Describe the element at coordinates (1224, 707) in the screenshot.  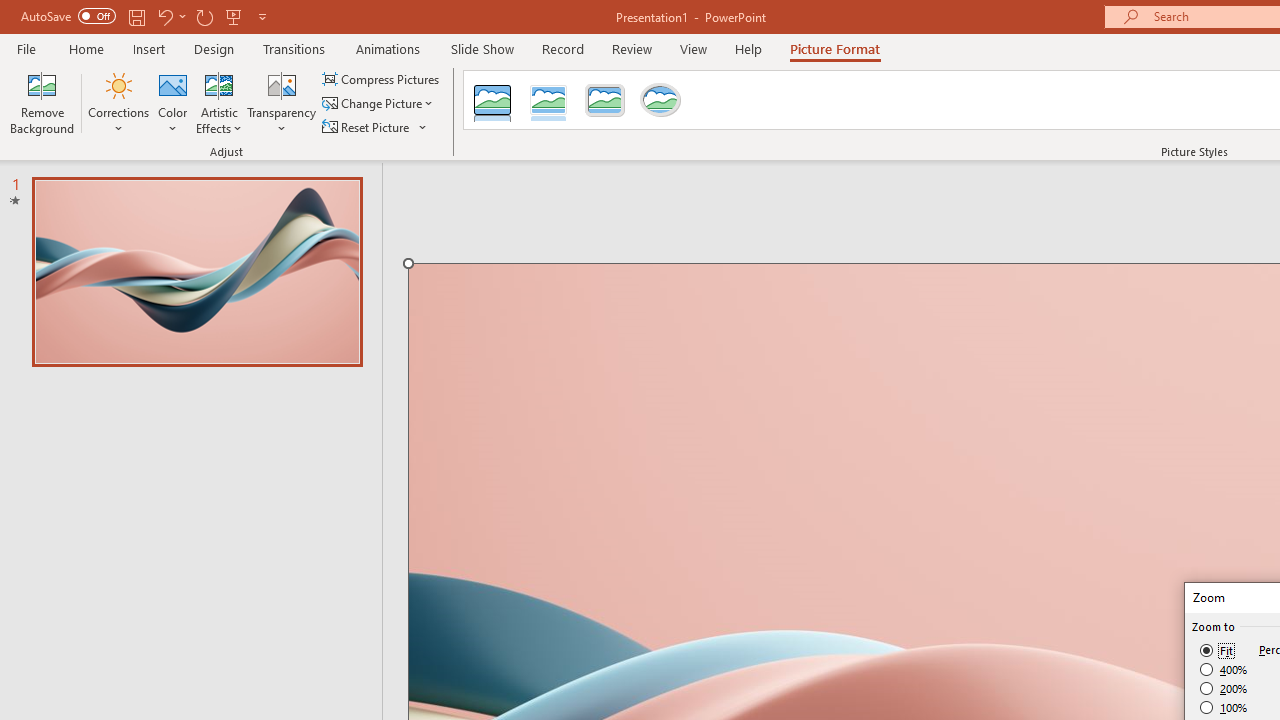
I see `100%` at that location.